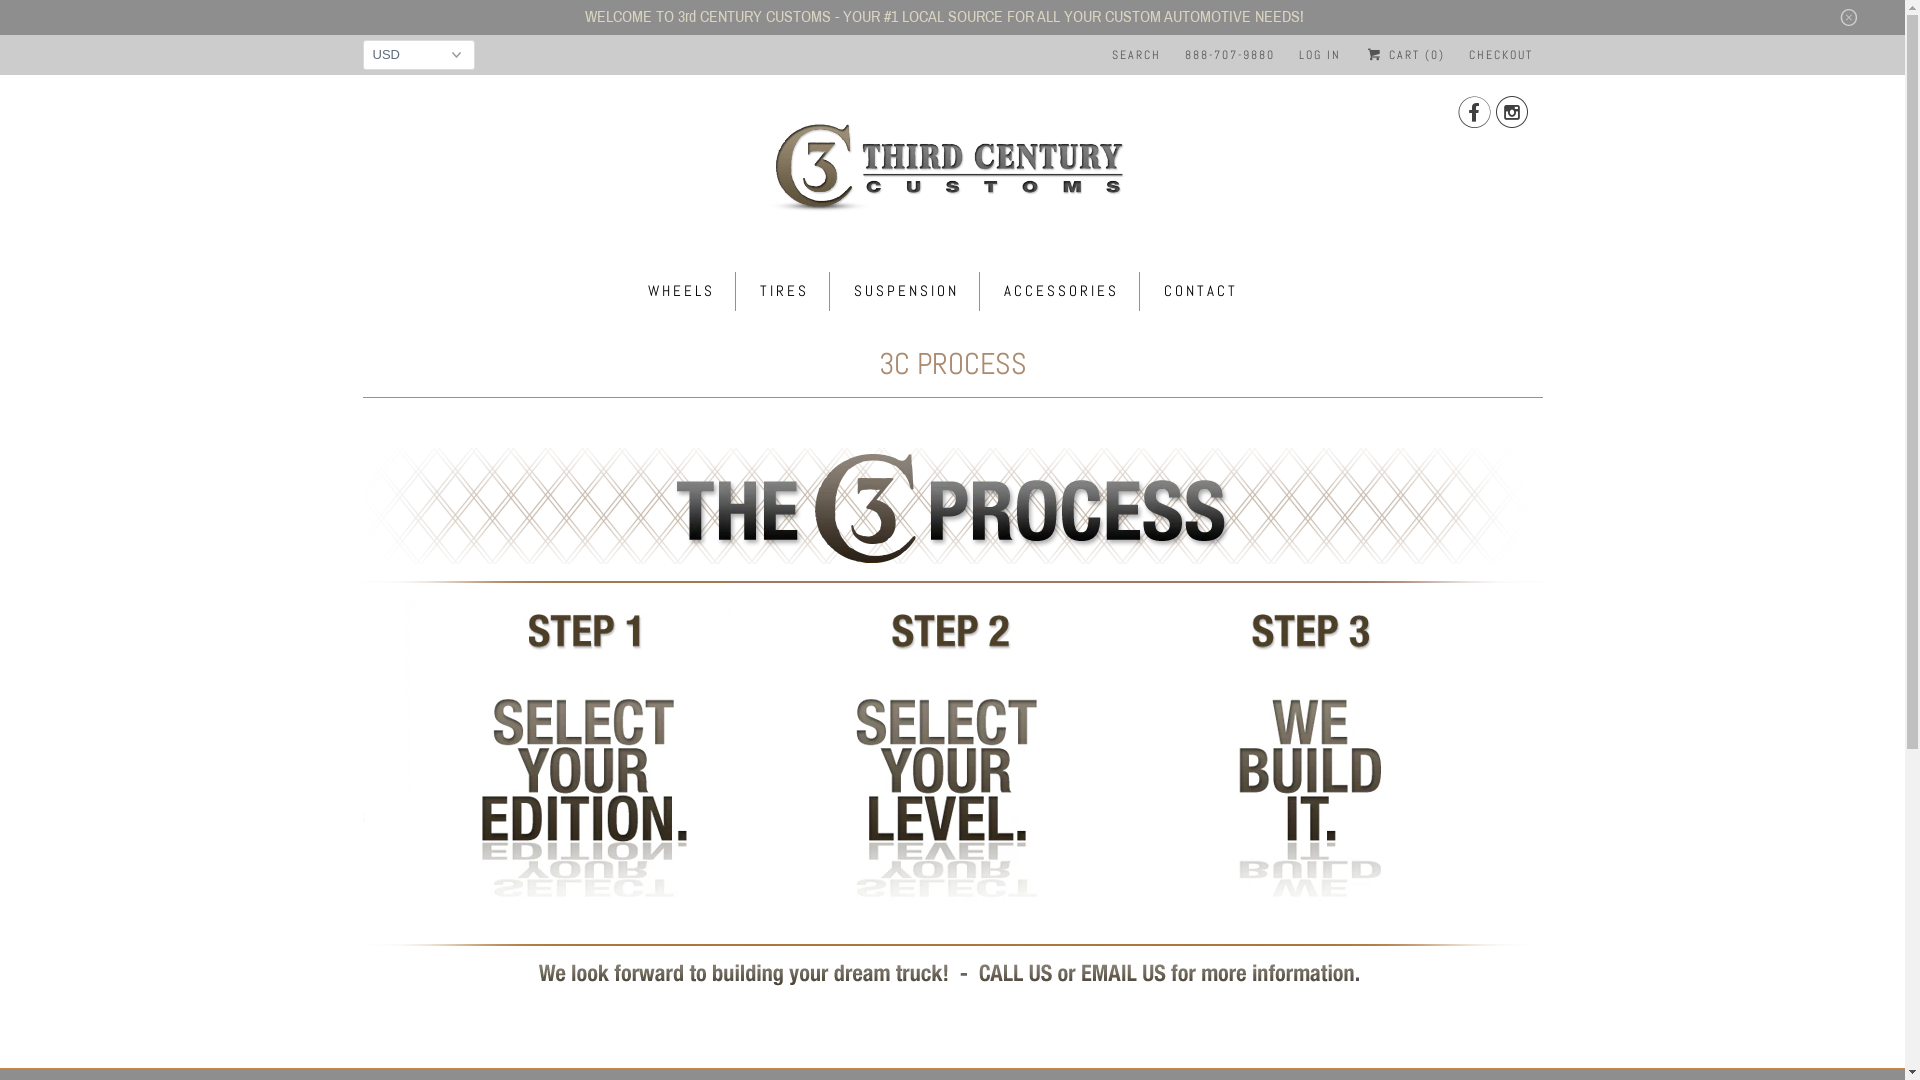 The width and height of the screenshot is (1920, 1080). I want to click on CART (0), so click(1404, 55).